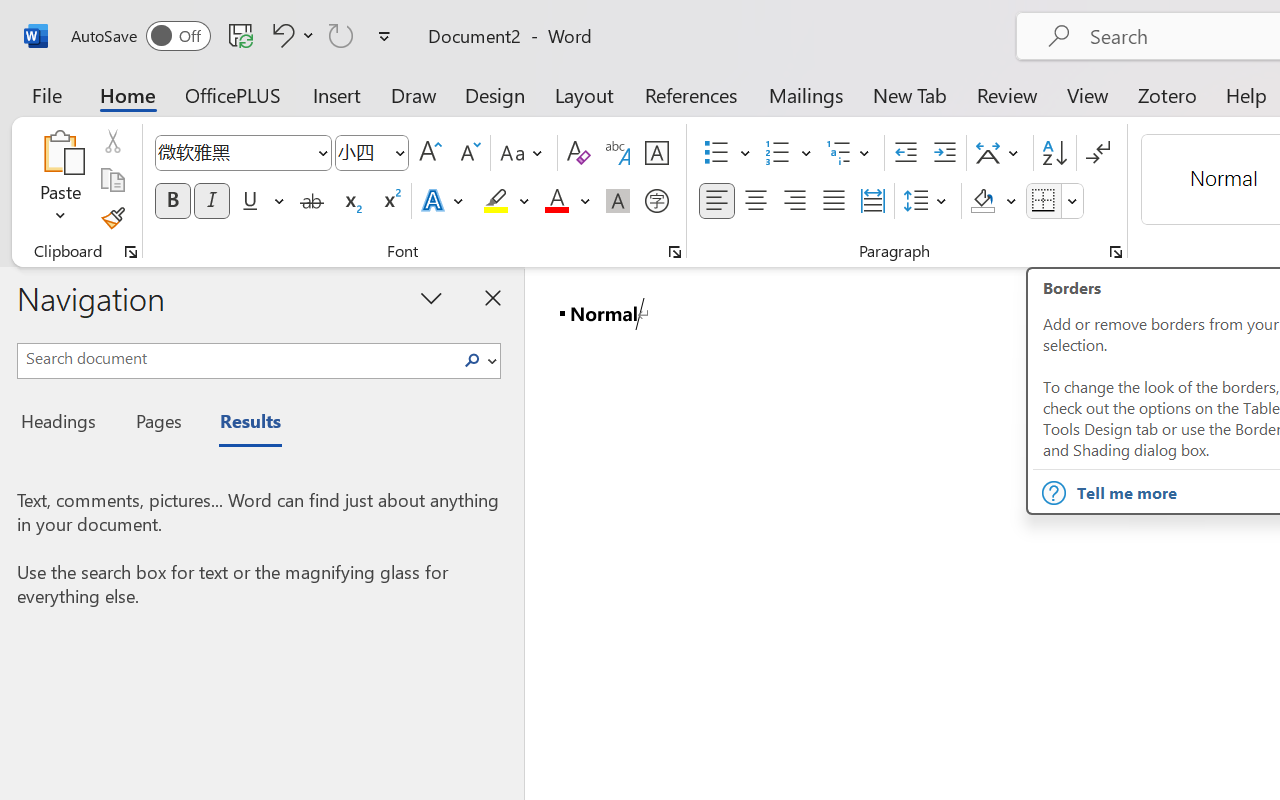  What do you see at coordinates (312, 201) in the screenshot?
I see `Strikethrough` at bounding box center [312, 201].